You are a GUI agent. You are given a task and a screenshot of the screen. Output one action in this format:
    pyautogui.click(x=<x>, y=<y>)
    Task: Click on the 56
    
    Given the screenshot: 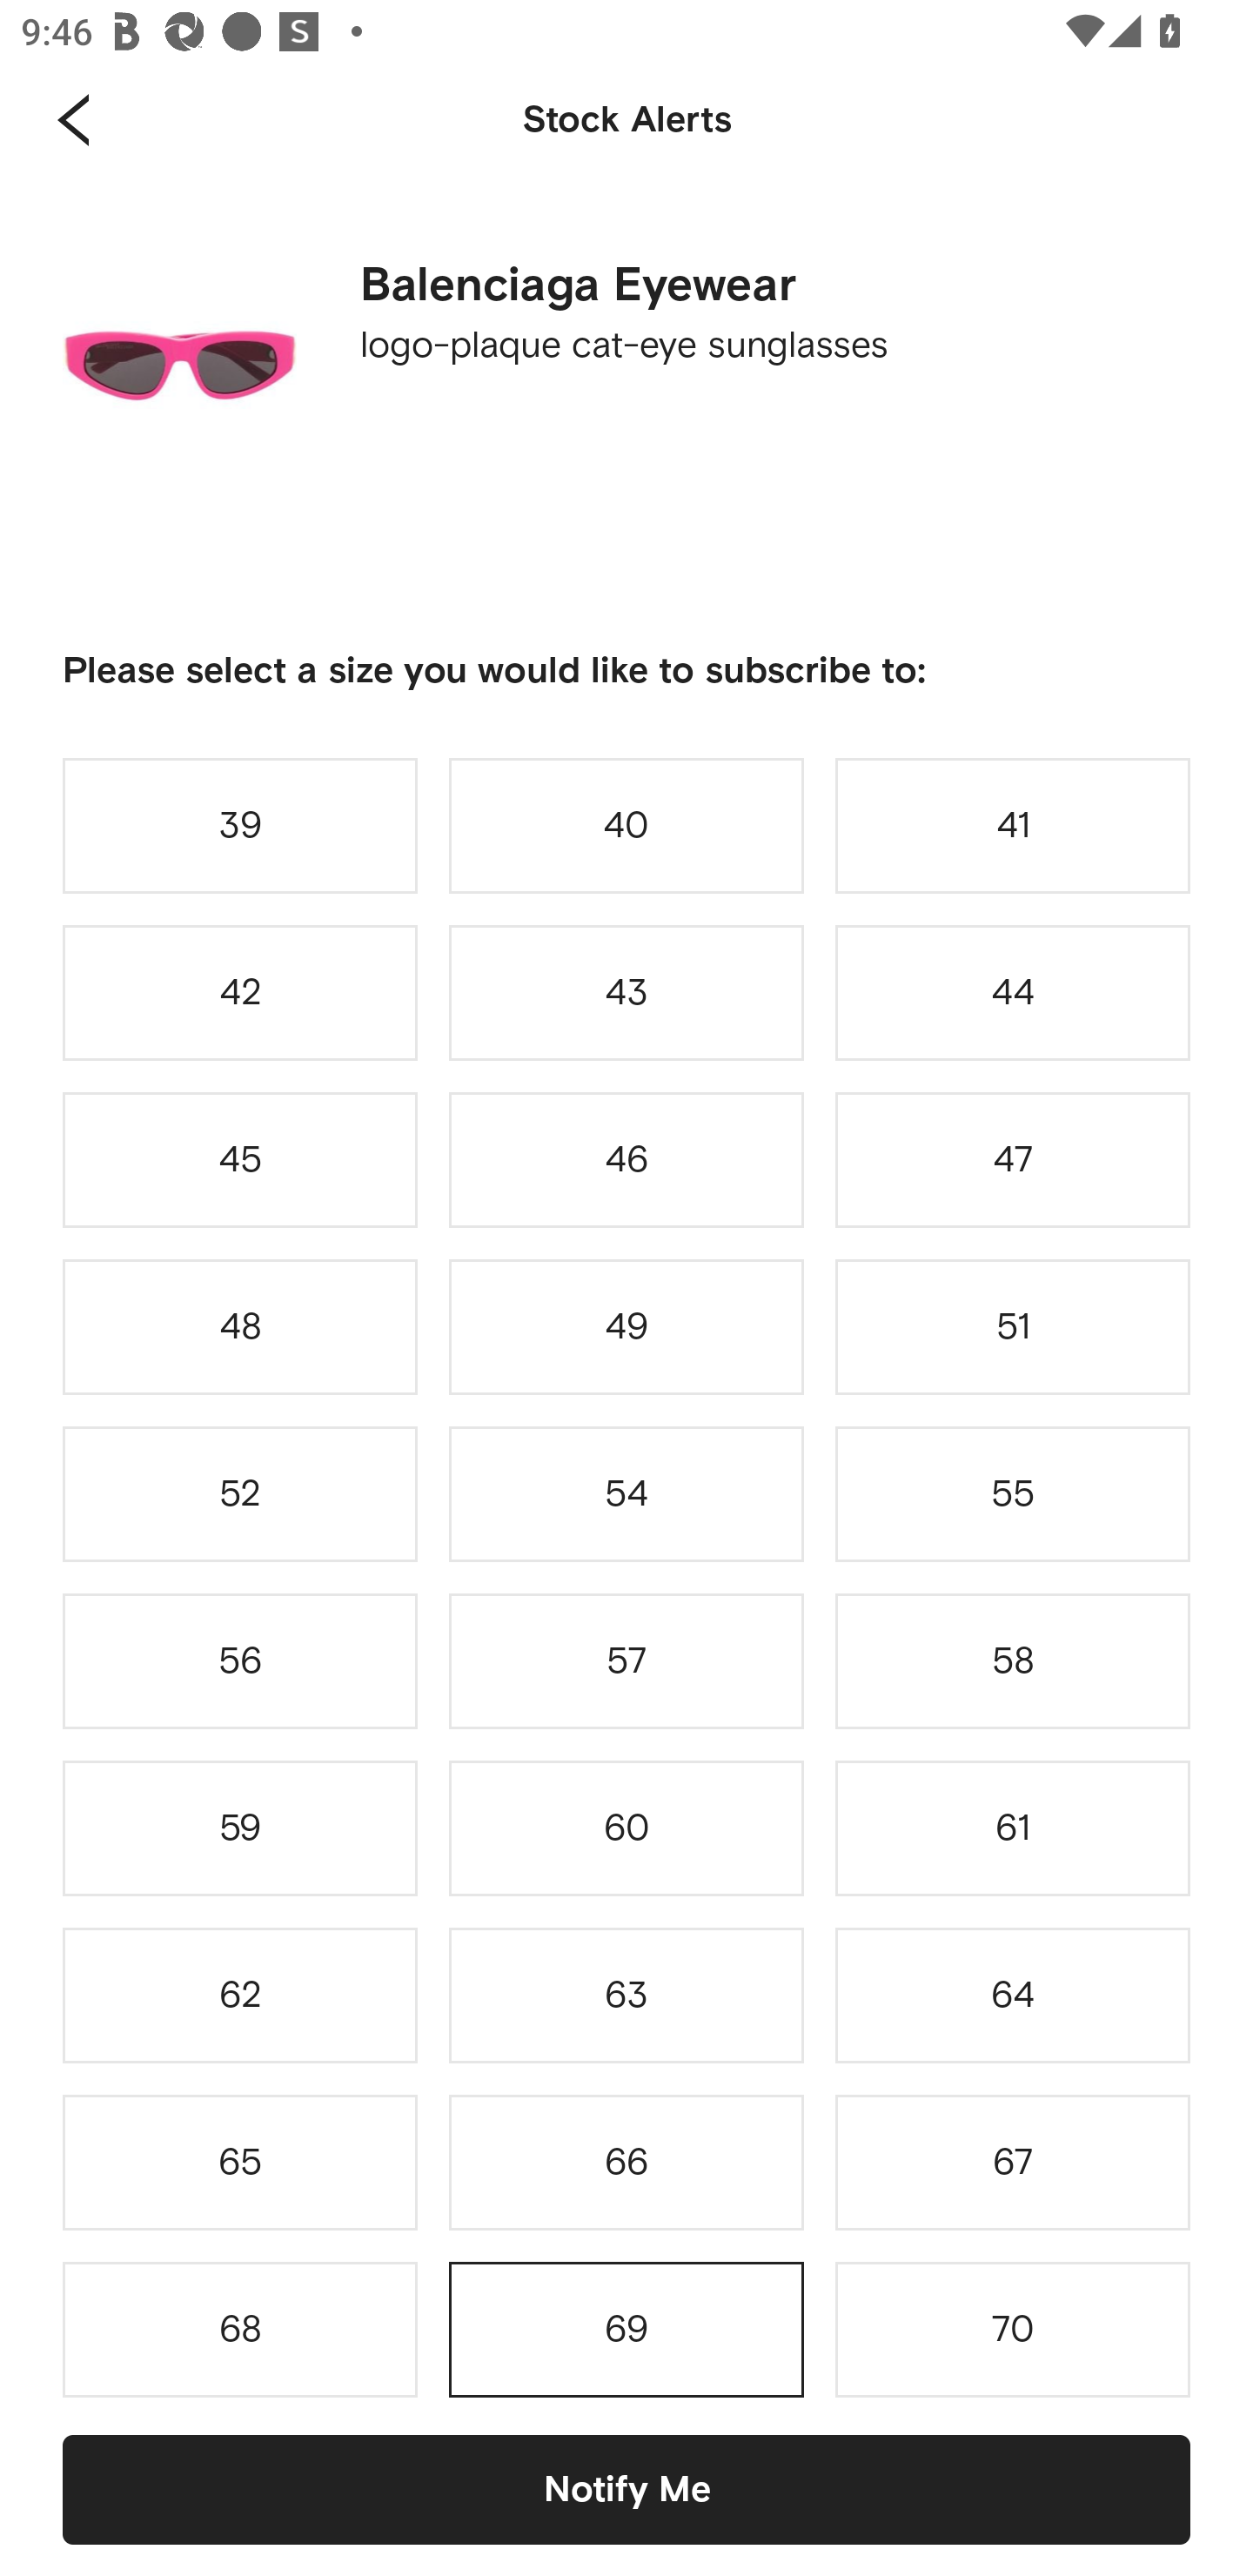 What is the action you would take?
    pyautogui.click(x=240, y=1661)
    